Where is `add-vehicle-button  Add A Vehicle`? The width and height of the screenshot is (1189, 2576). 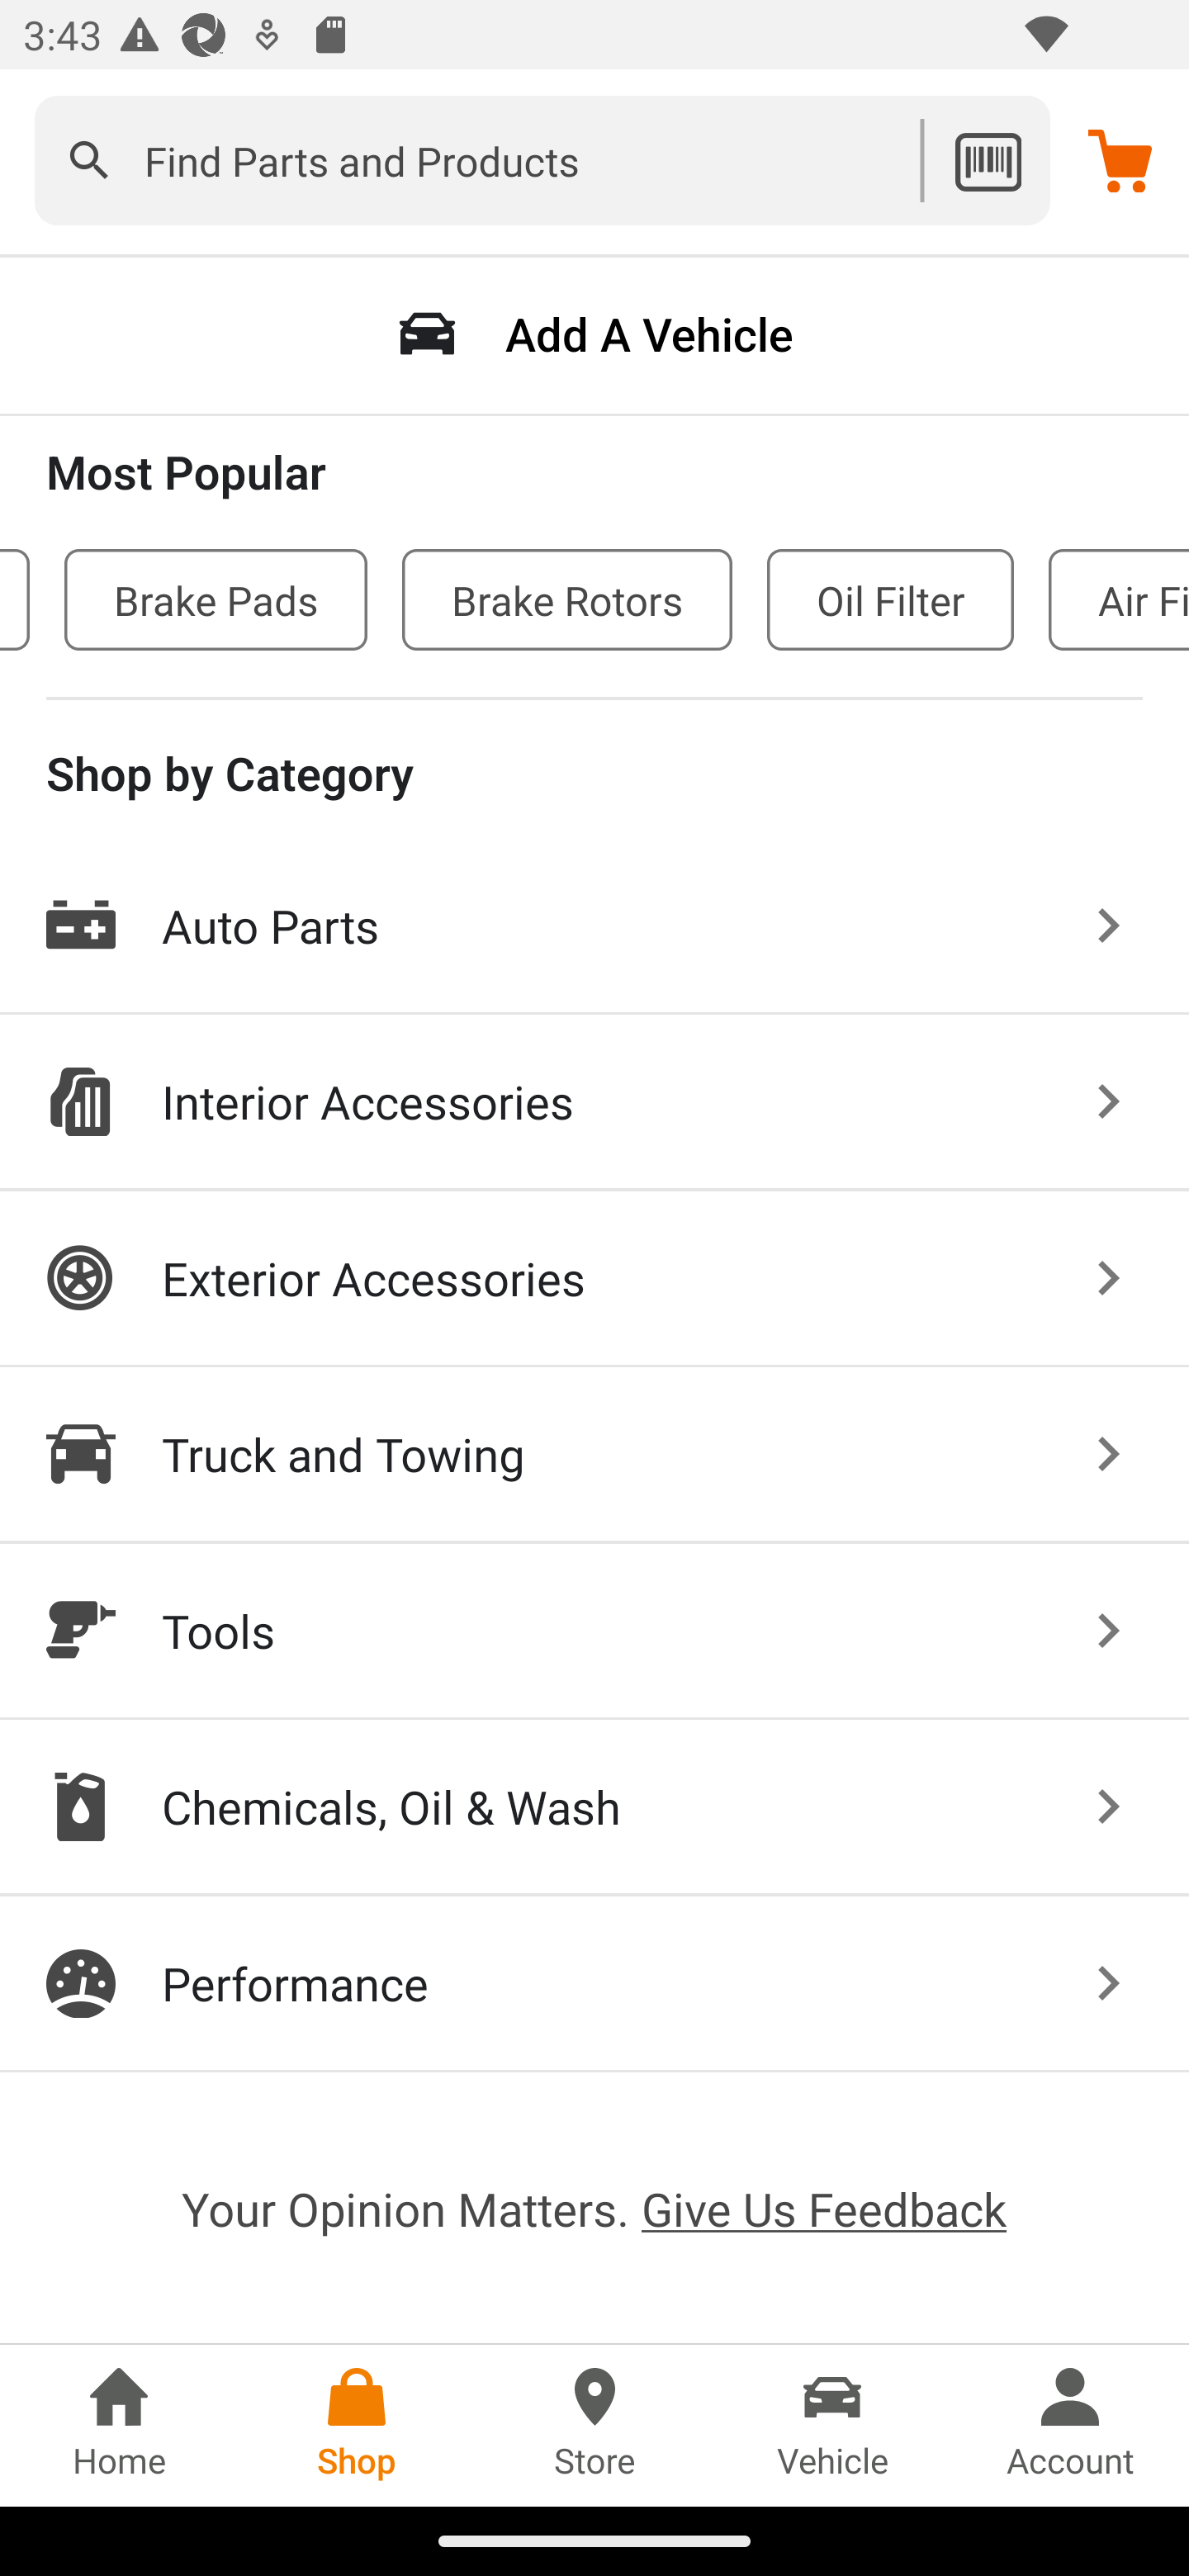
add-vehicle-button  Add A Vehicle is located at coordinates (594, 334).